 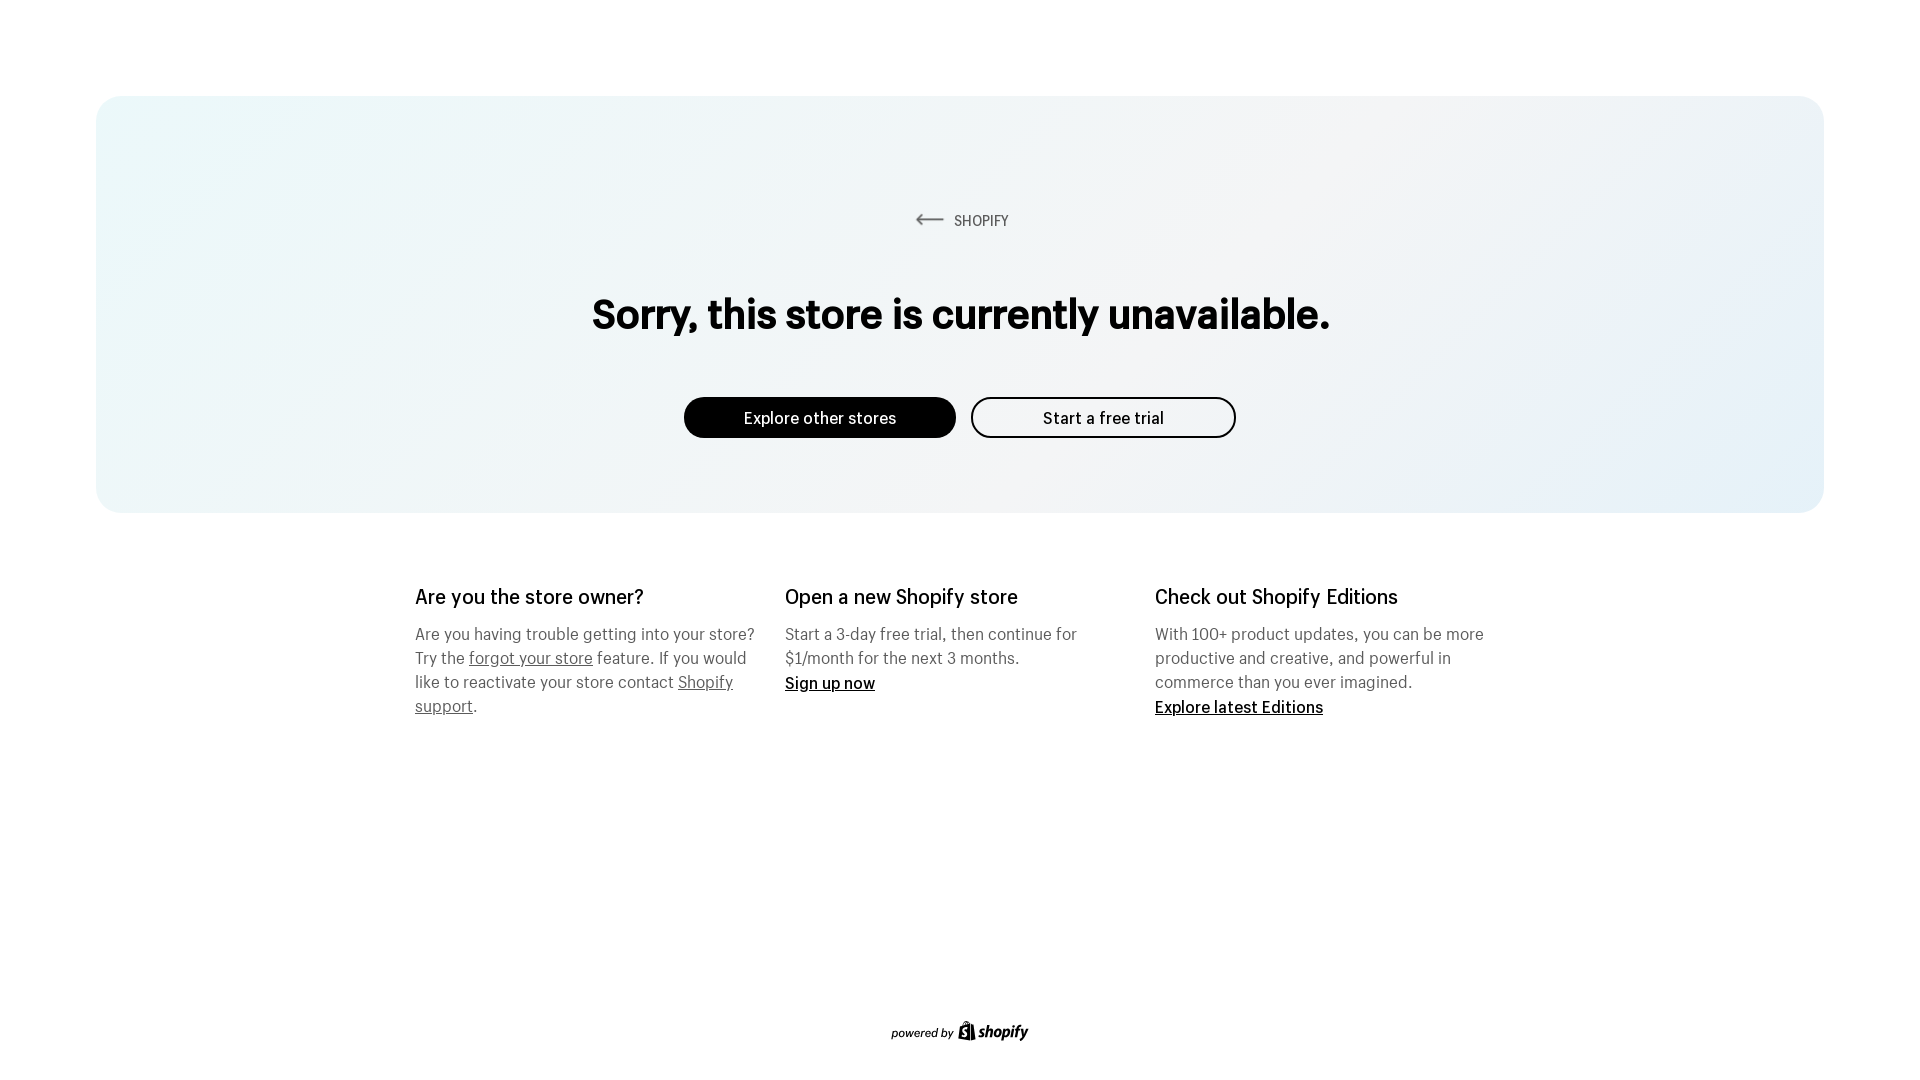 What do you see at coordinates (820, 418) in the screenshot?
I see `Explore other stores` at bounding box center [820, 418].